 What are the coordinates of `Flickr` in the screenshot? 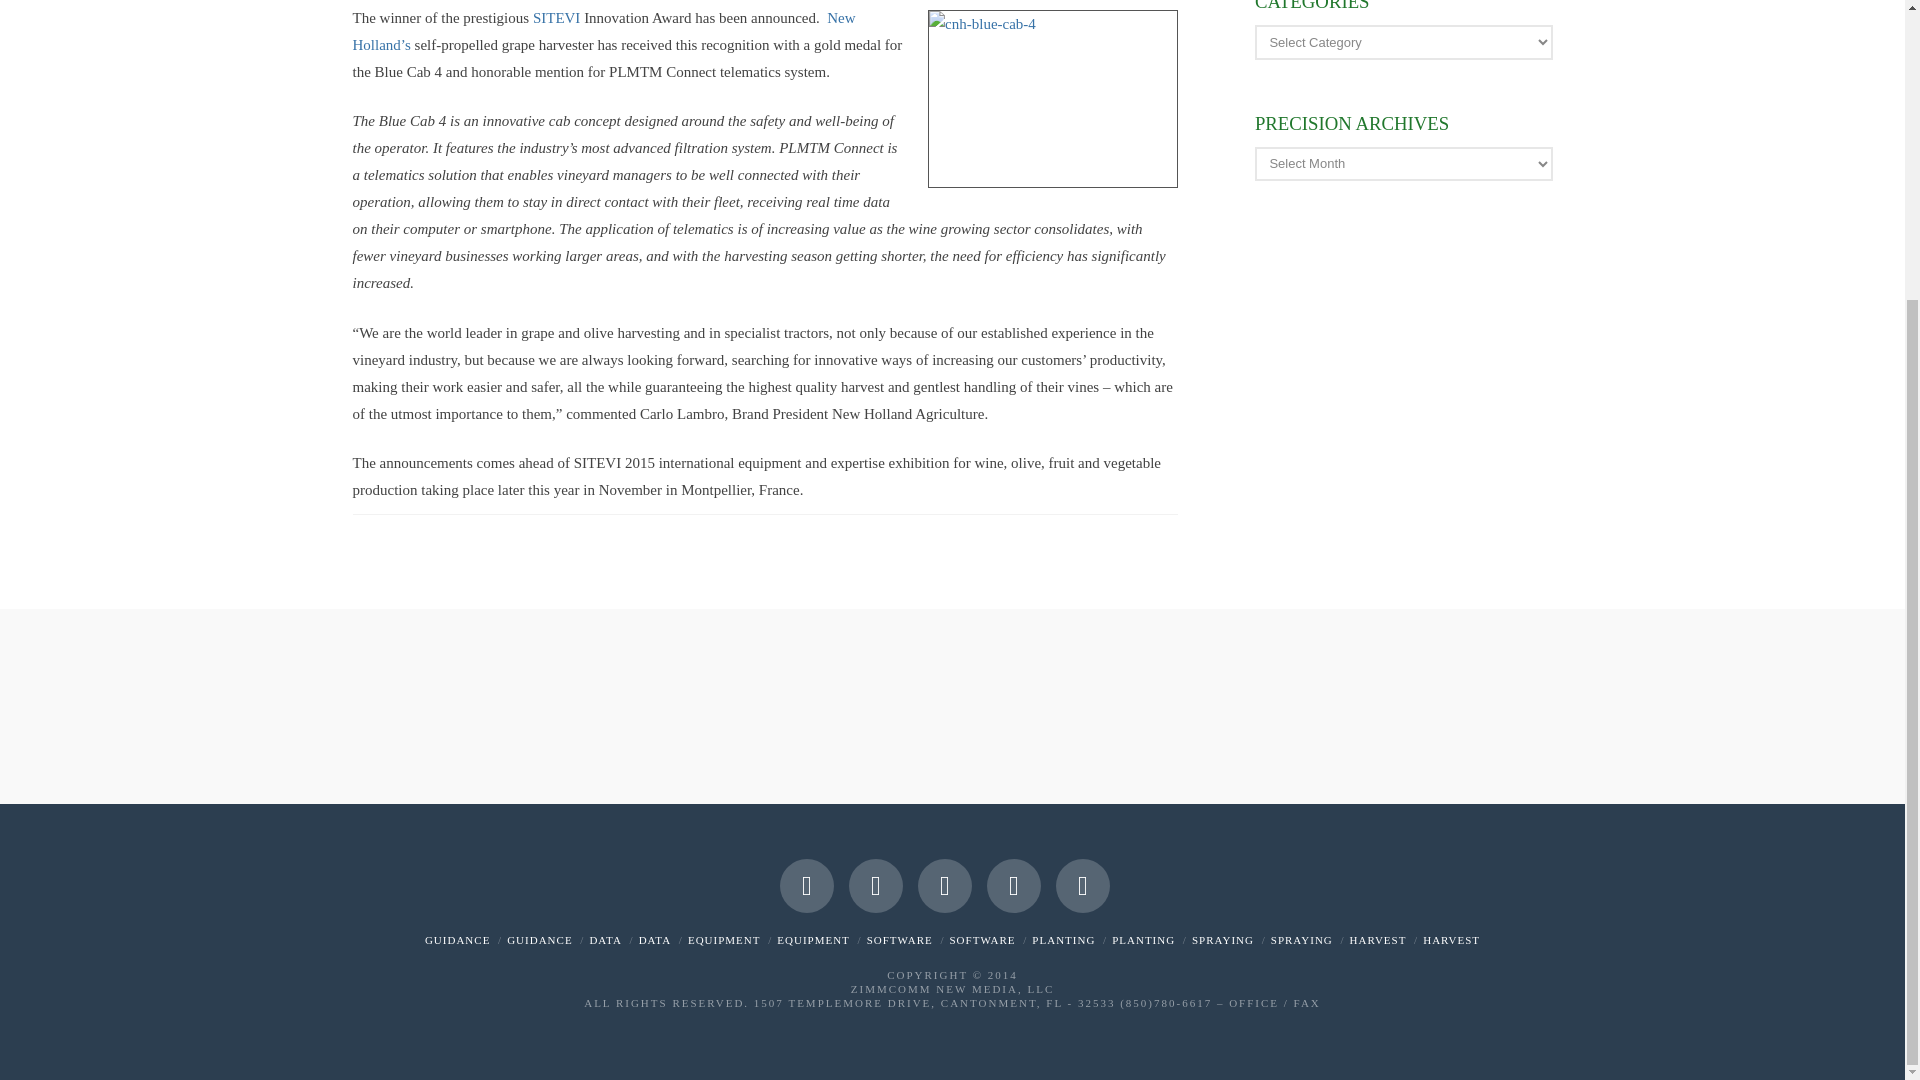 It's located at (1013, 885).